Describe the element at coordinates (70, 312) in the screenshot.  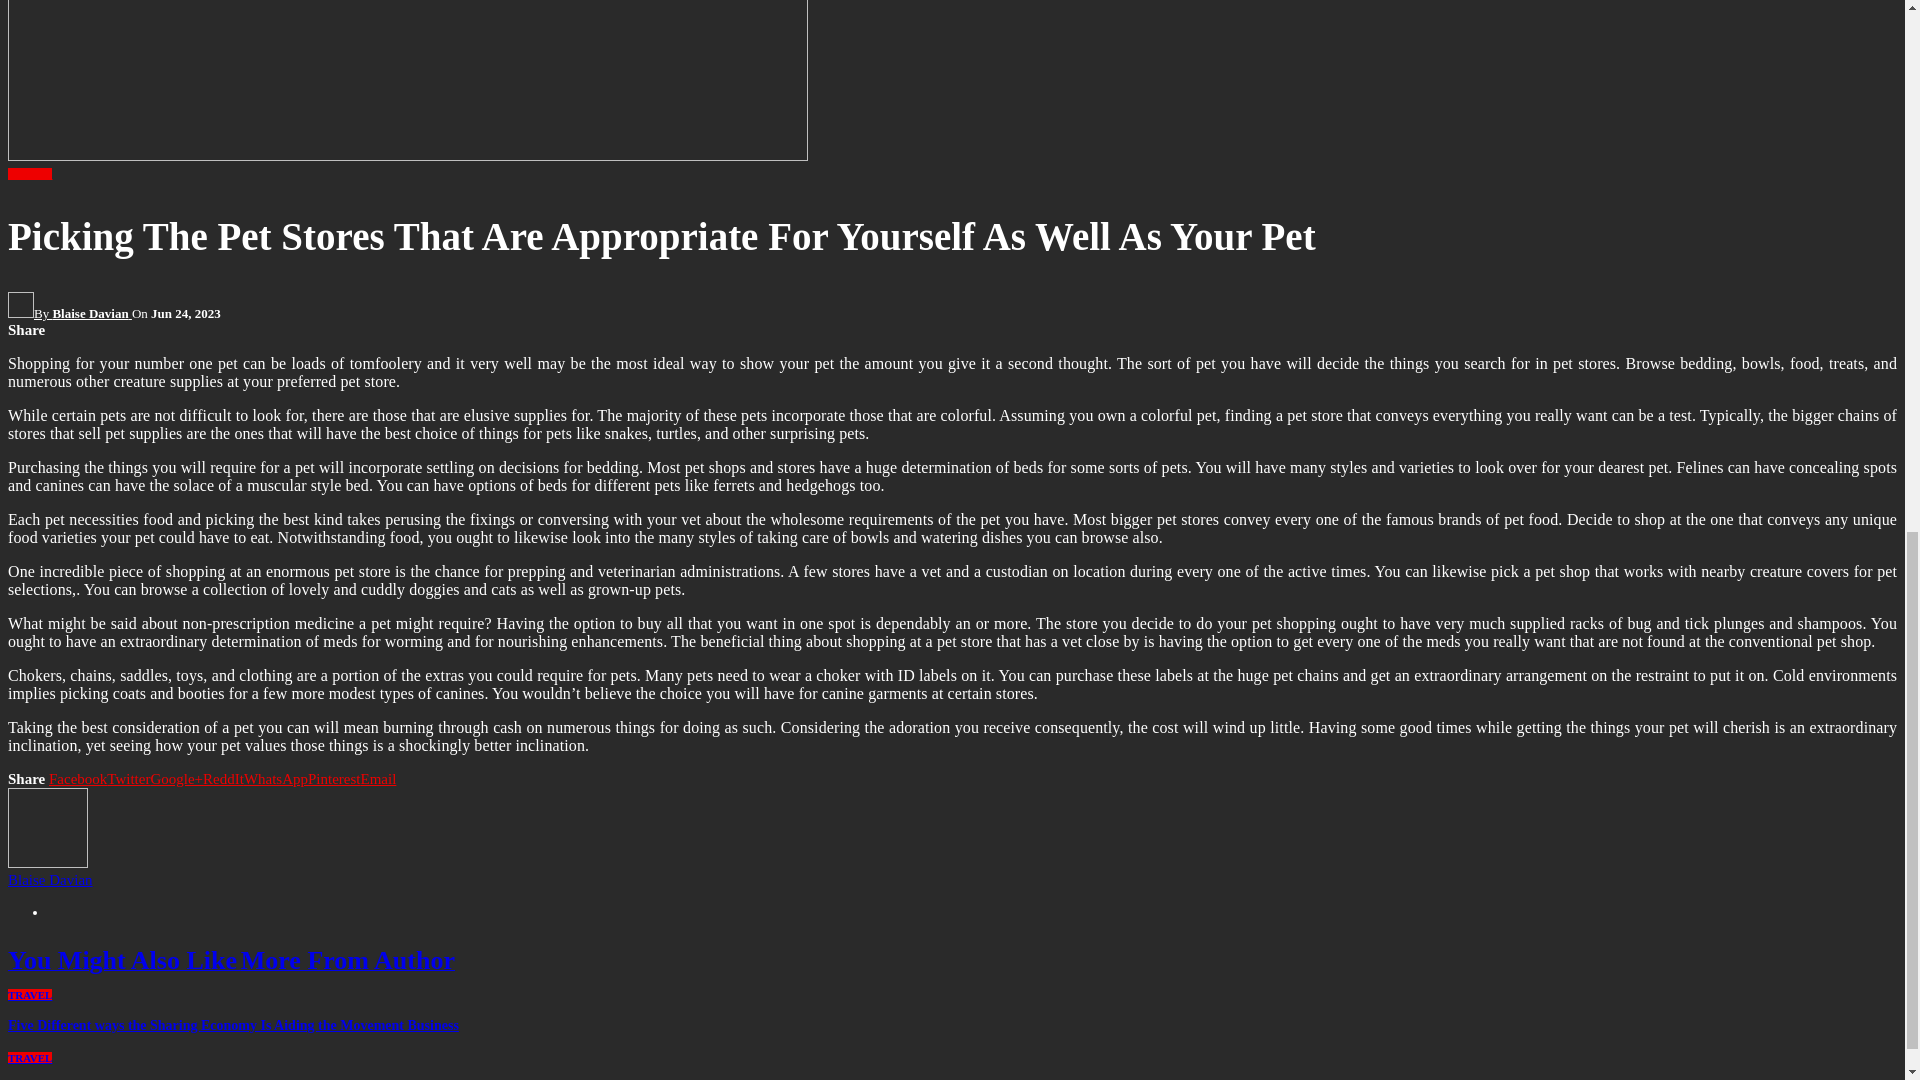
I see `By Blaise Davian` at that location.